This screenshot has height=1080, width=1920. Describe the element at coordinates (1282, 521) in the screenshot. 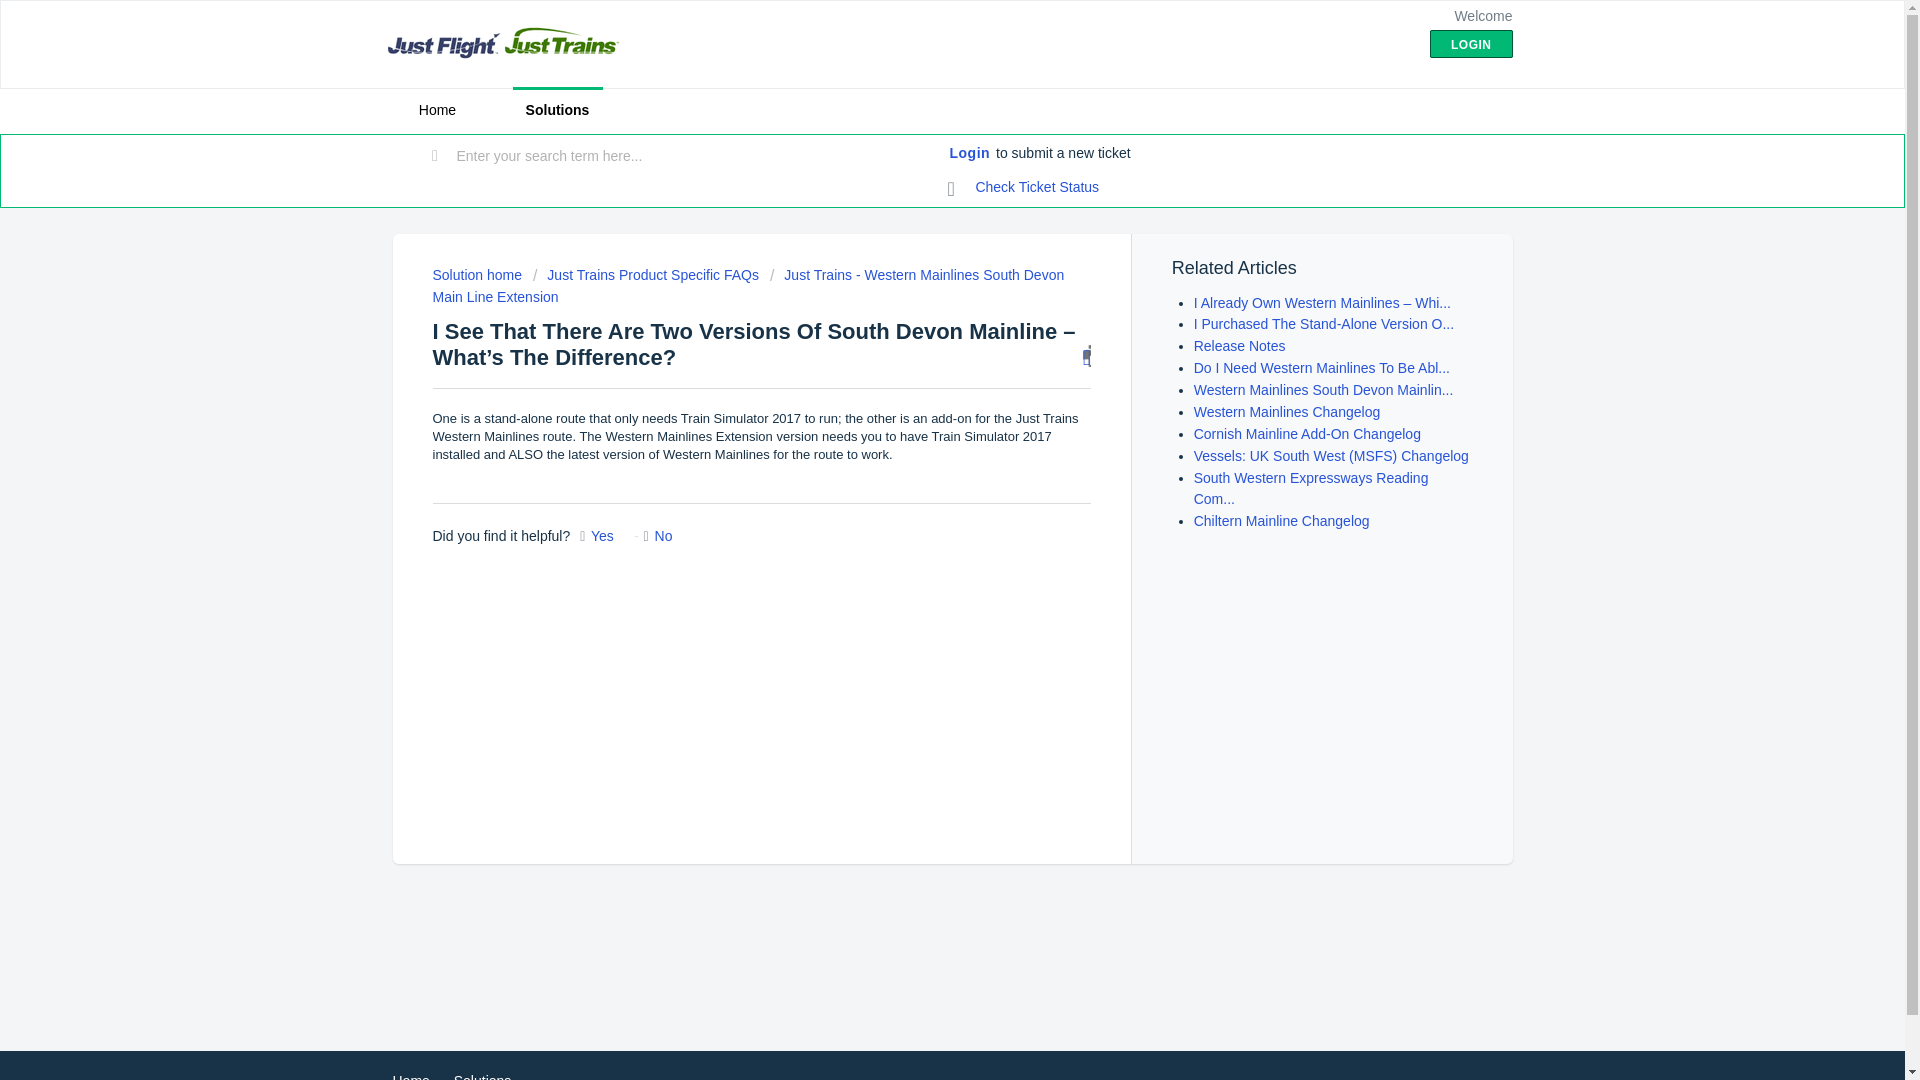

I see `Chiltern Mainline Changelog` at that location.